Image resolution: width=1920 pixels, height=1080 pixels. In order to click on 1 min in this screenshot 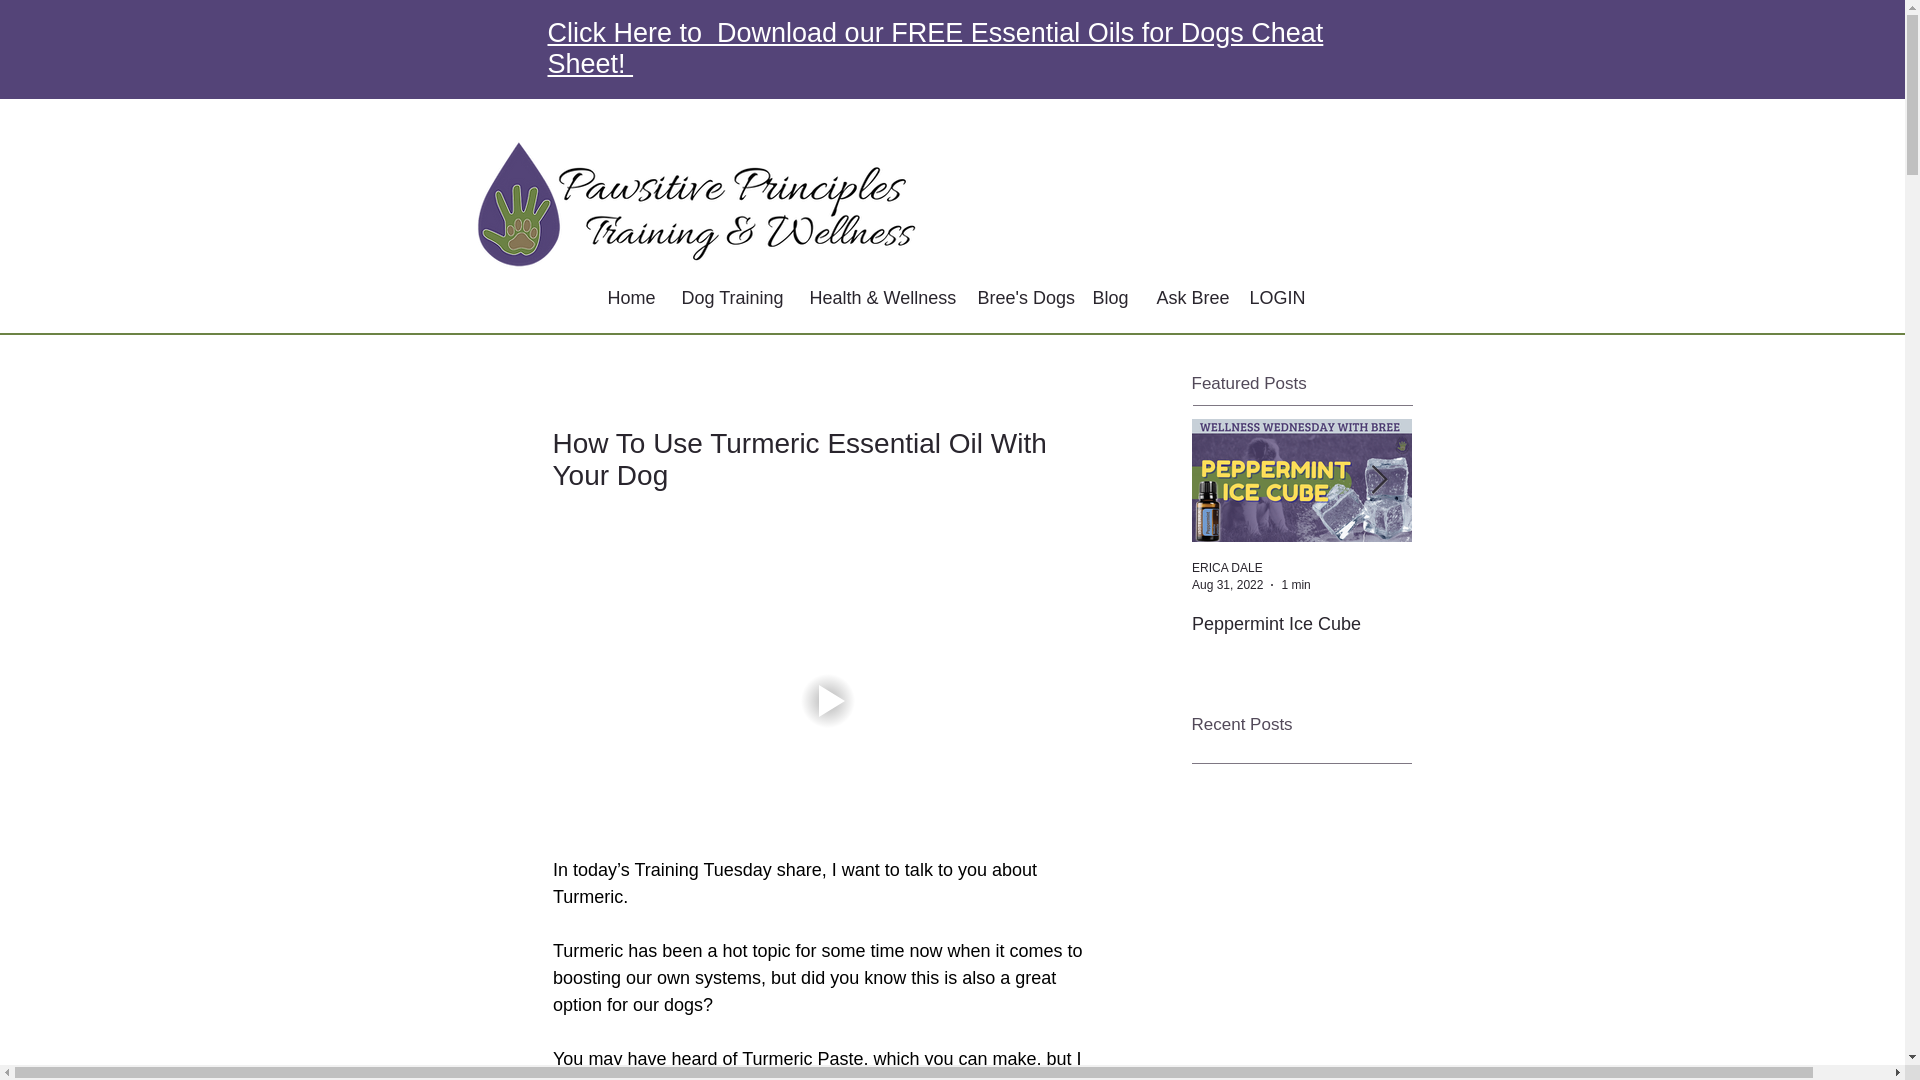, I will do `click(1516, 583)`.